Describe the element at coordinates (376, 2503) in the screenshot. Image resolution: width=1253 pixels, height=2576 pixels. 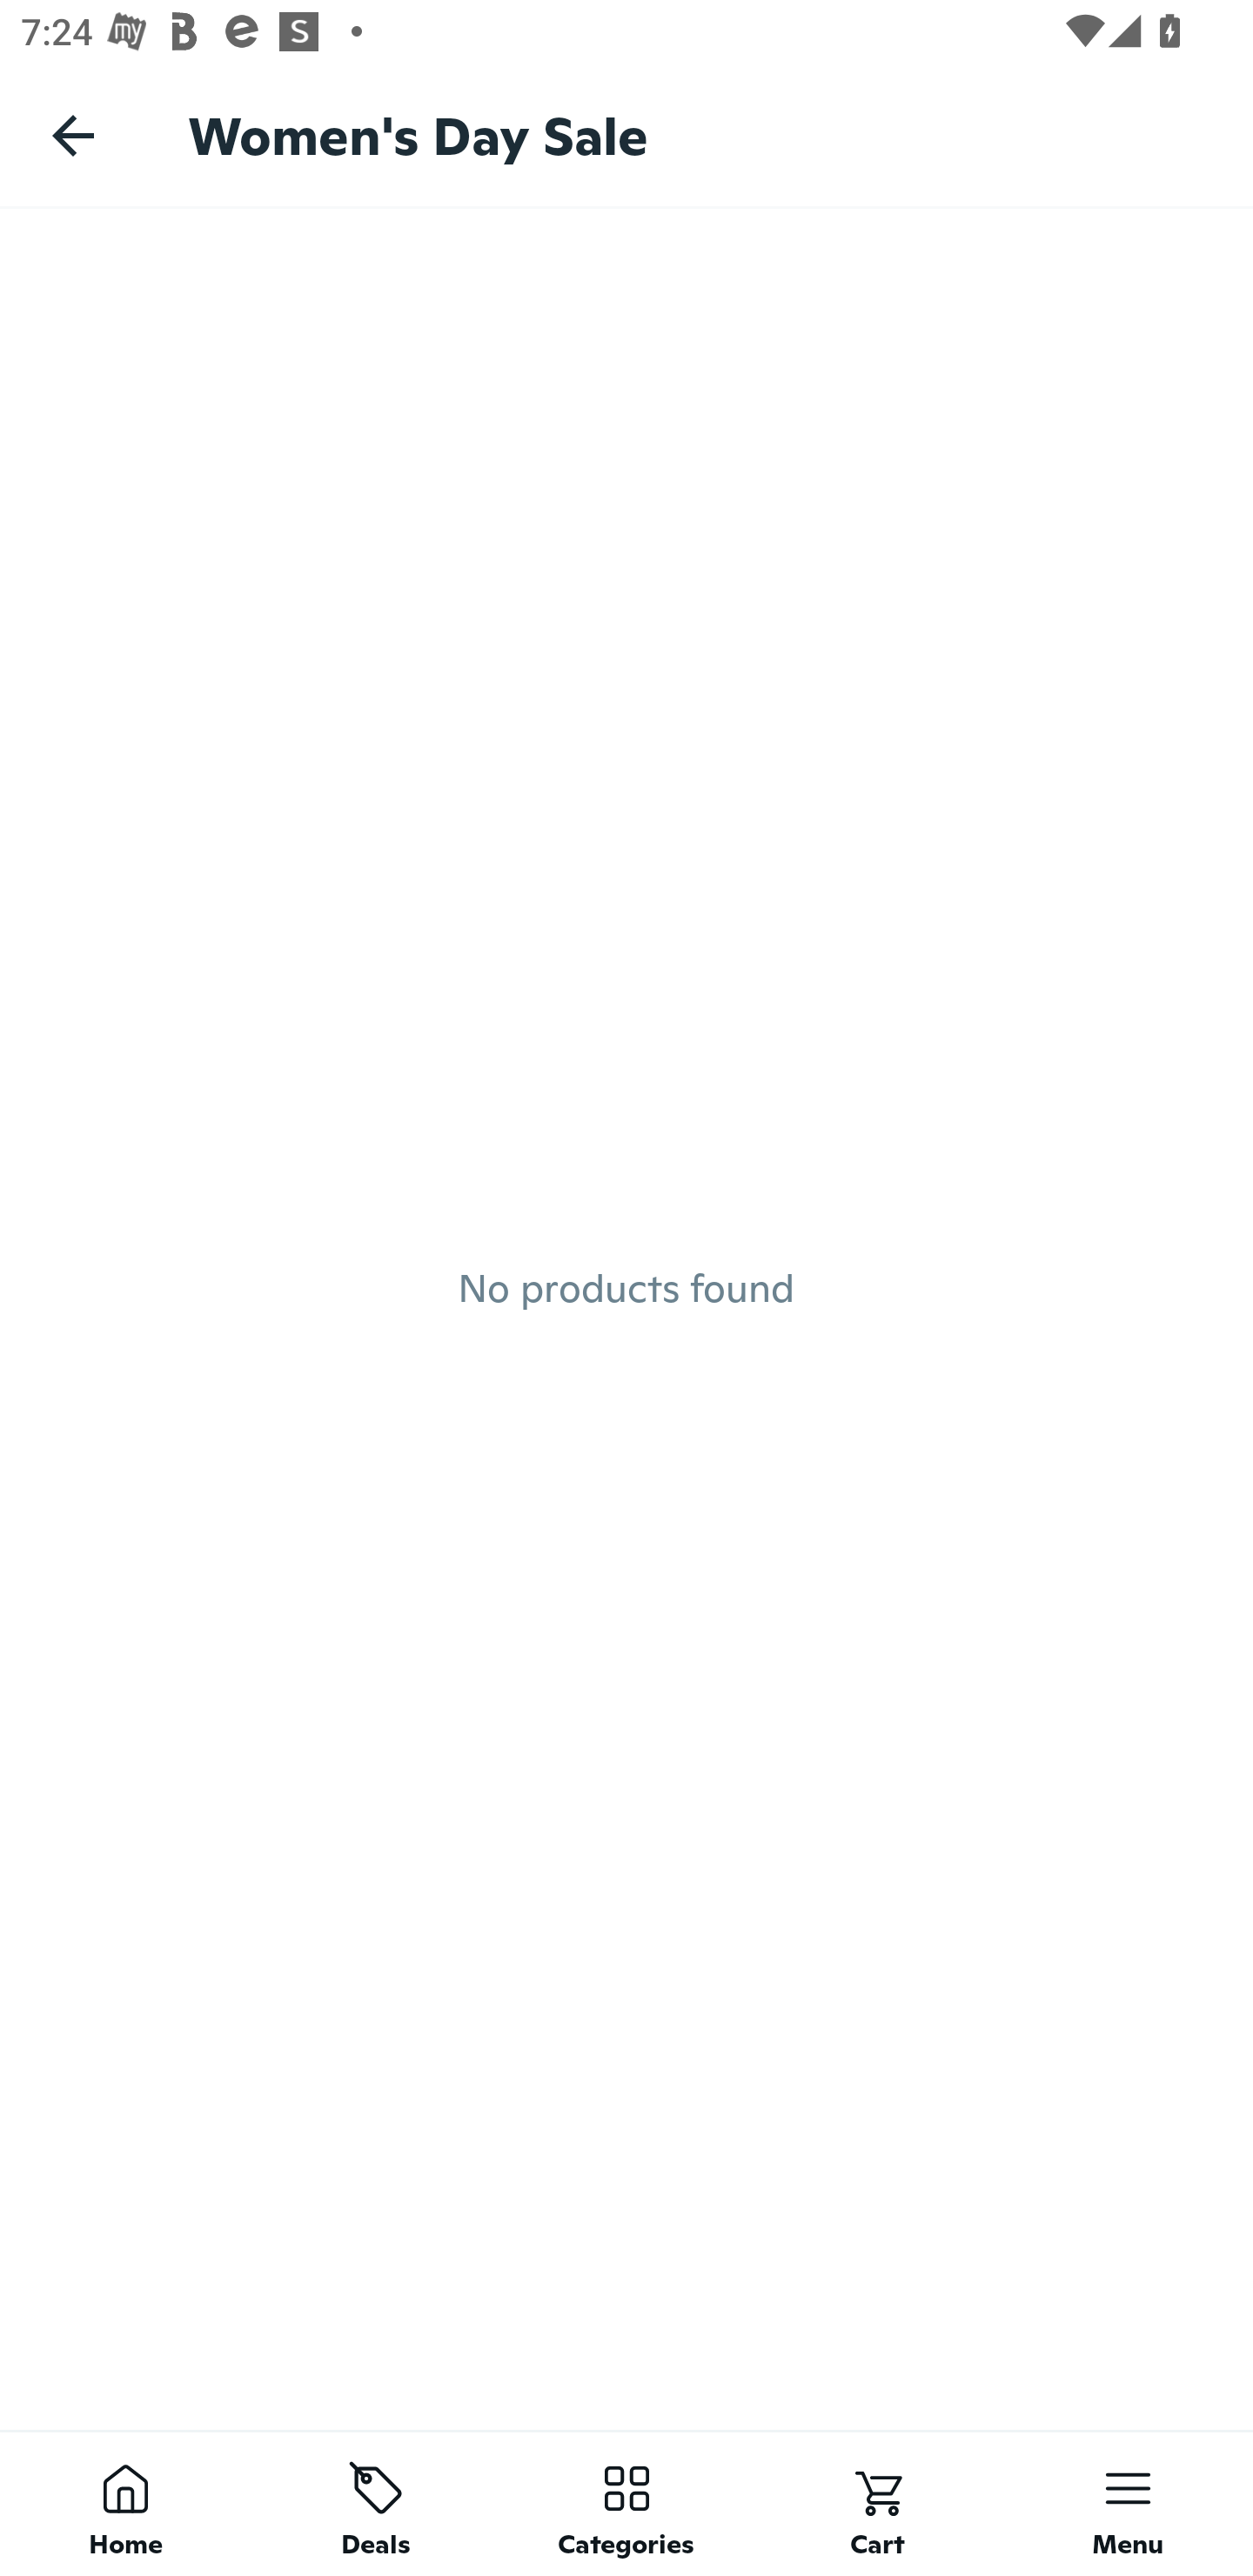
I see `Deals` at that location.